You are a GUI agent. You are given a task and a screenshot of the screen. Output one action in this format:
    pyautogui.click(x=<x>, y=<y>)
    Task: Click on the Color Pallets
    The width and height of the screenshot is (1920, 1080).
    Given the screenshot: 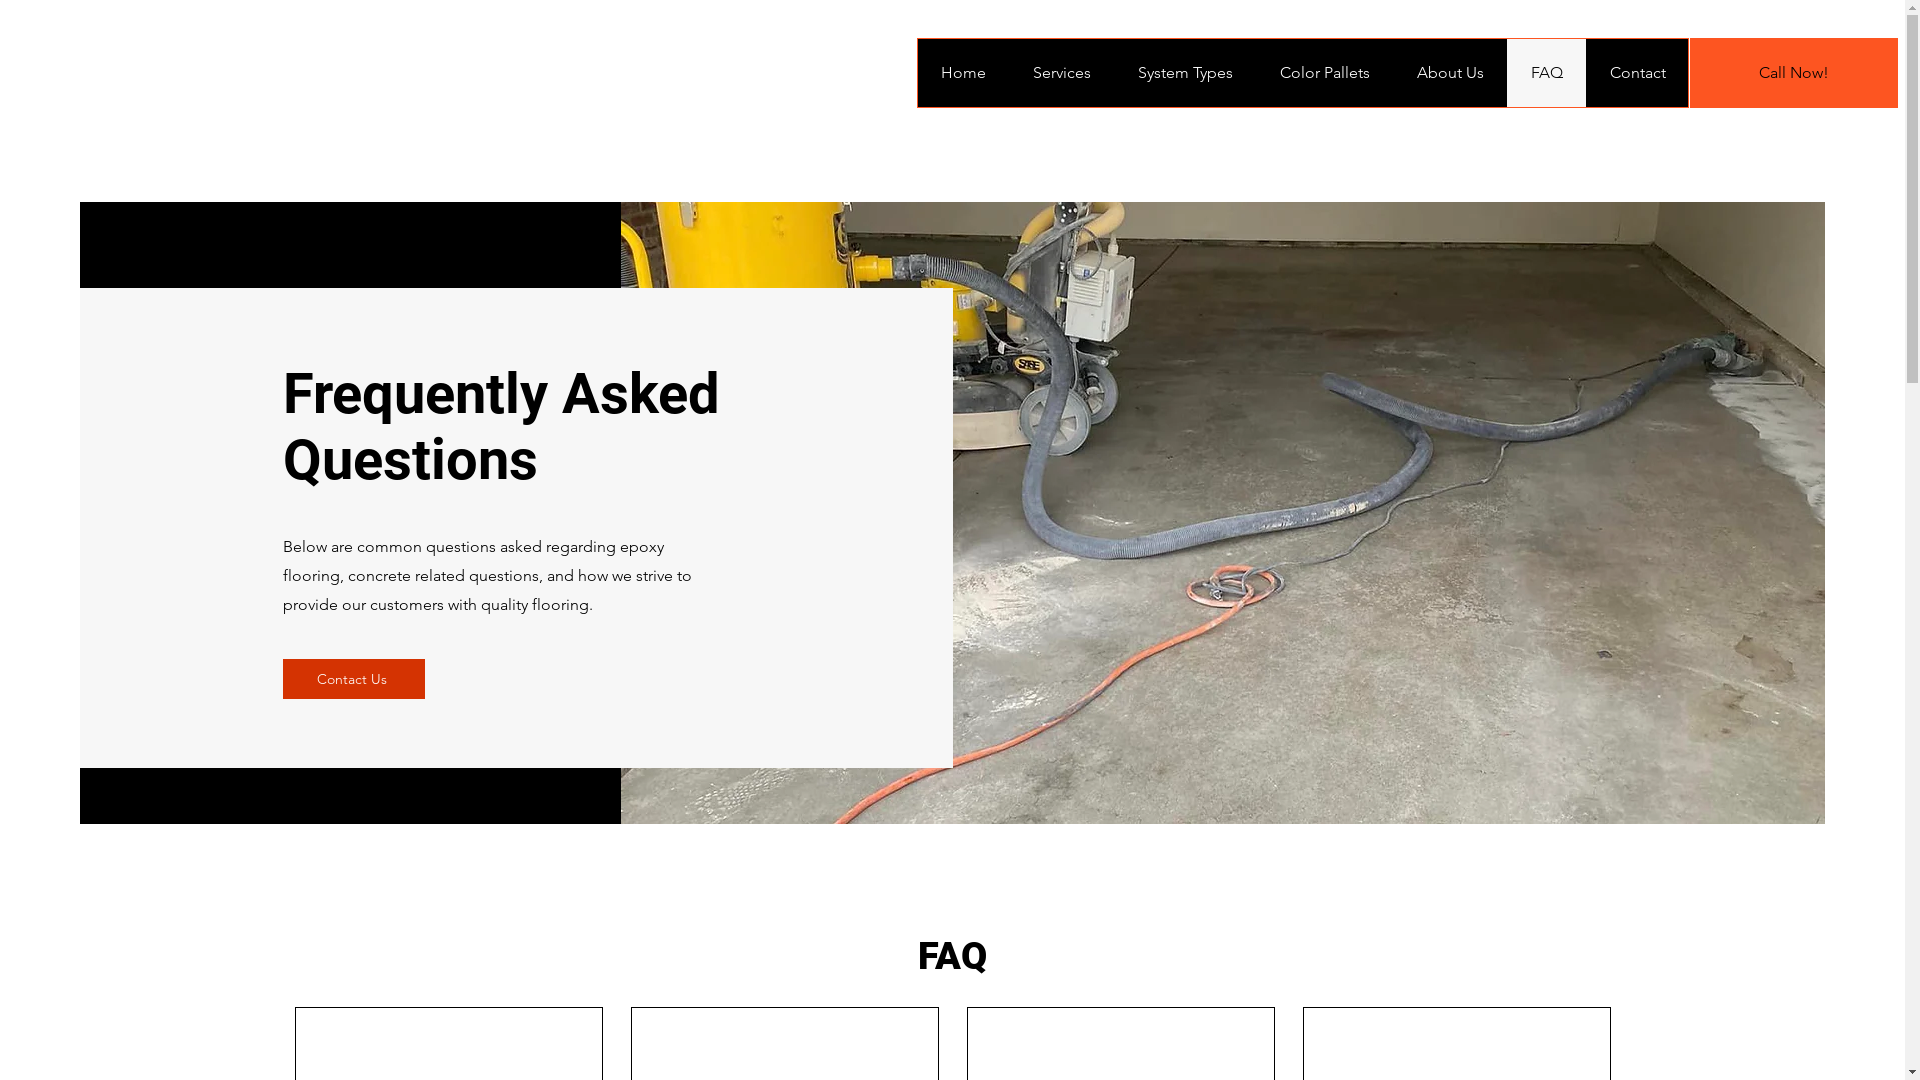 What is the action you would take?
    pyautogui.click(x=1324, y=72)
    